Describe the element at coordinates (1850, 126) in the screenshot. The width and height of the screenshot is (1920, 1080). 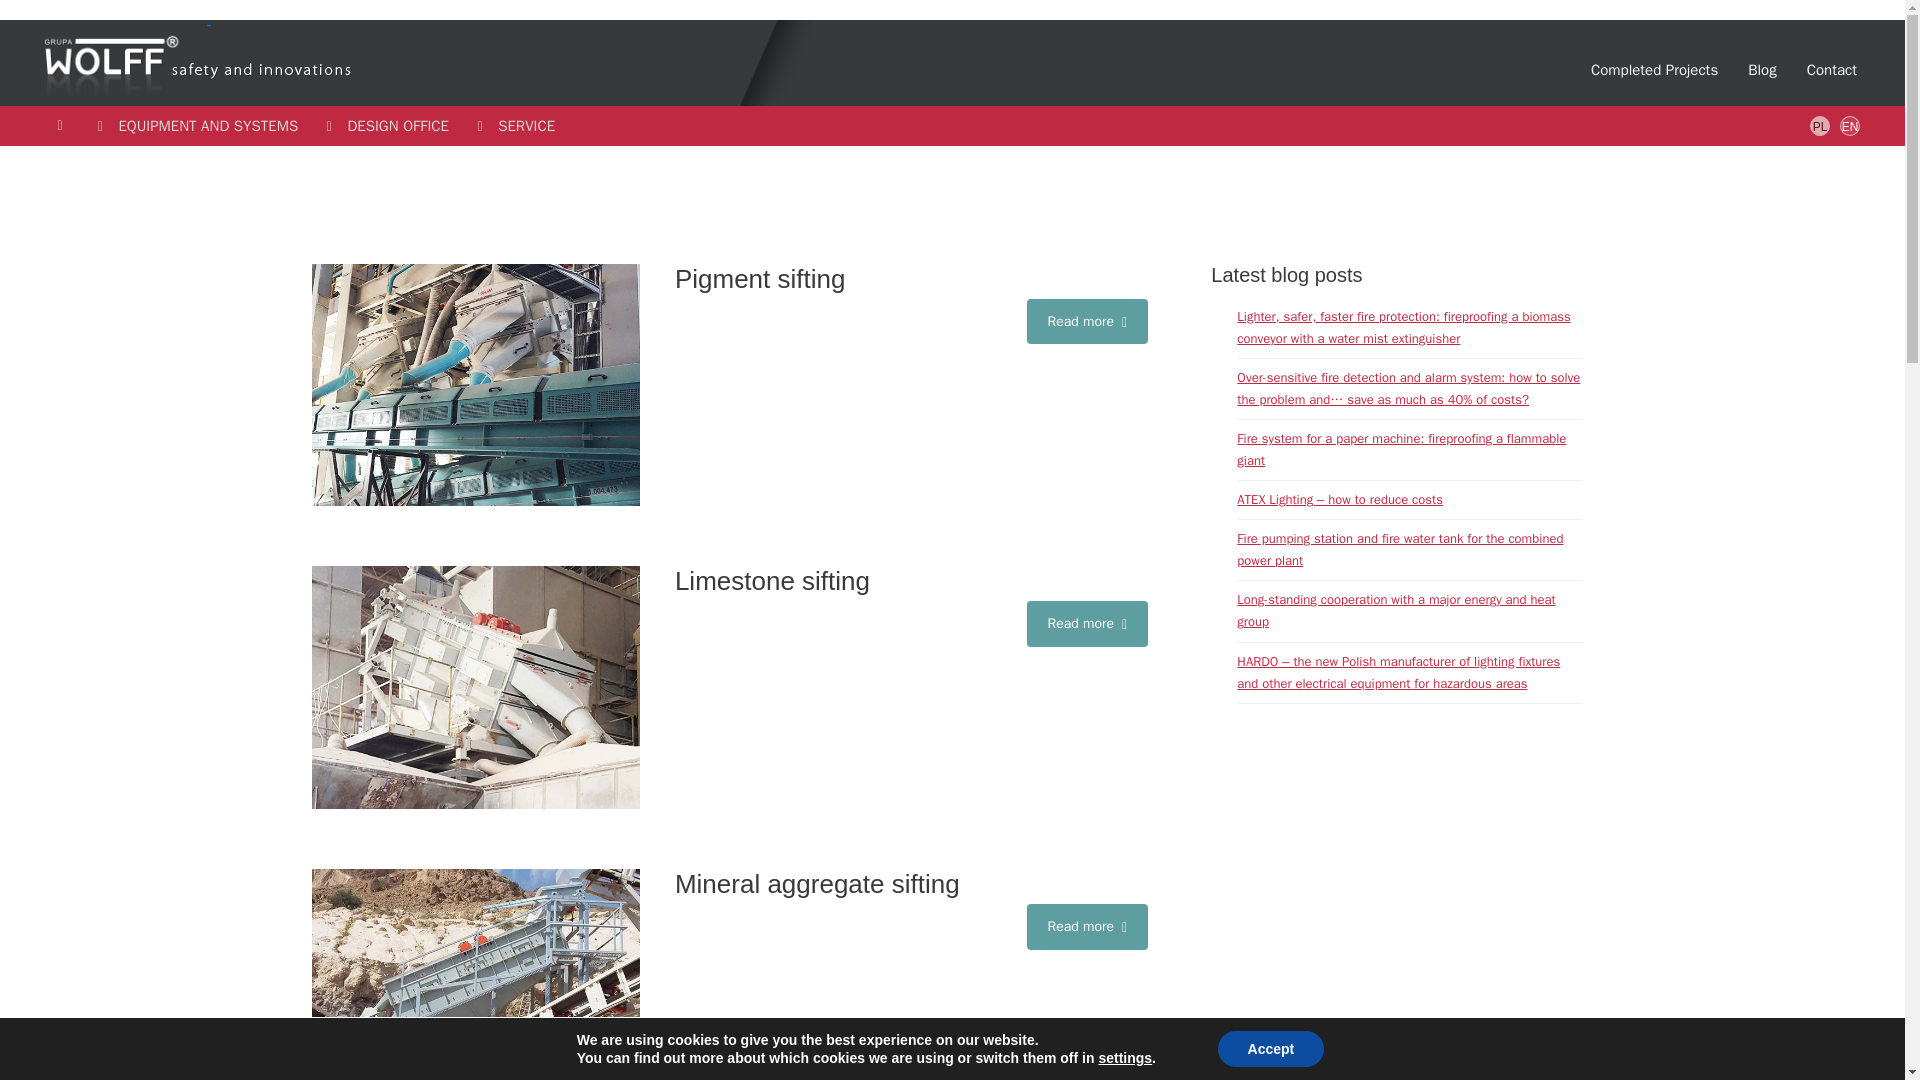
I see `EN` at that location.